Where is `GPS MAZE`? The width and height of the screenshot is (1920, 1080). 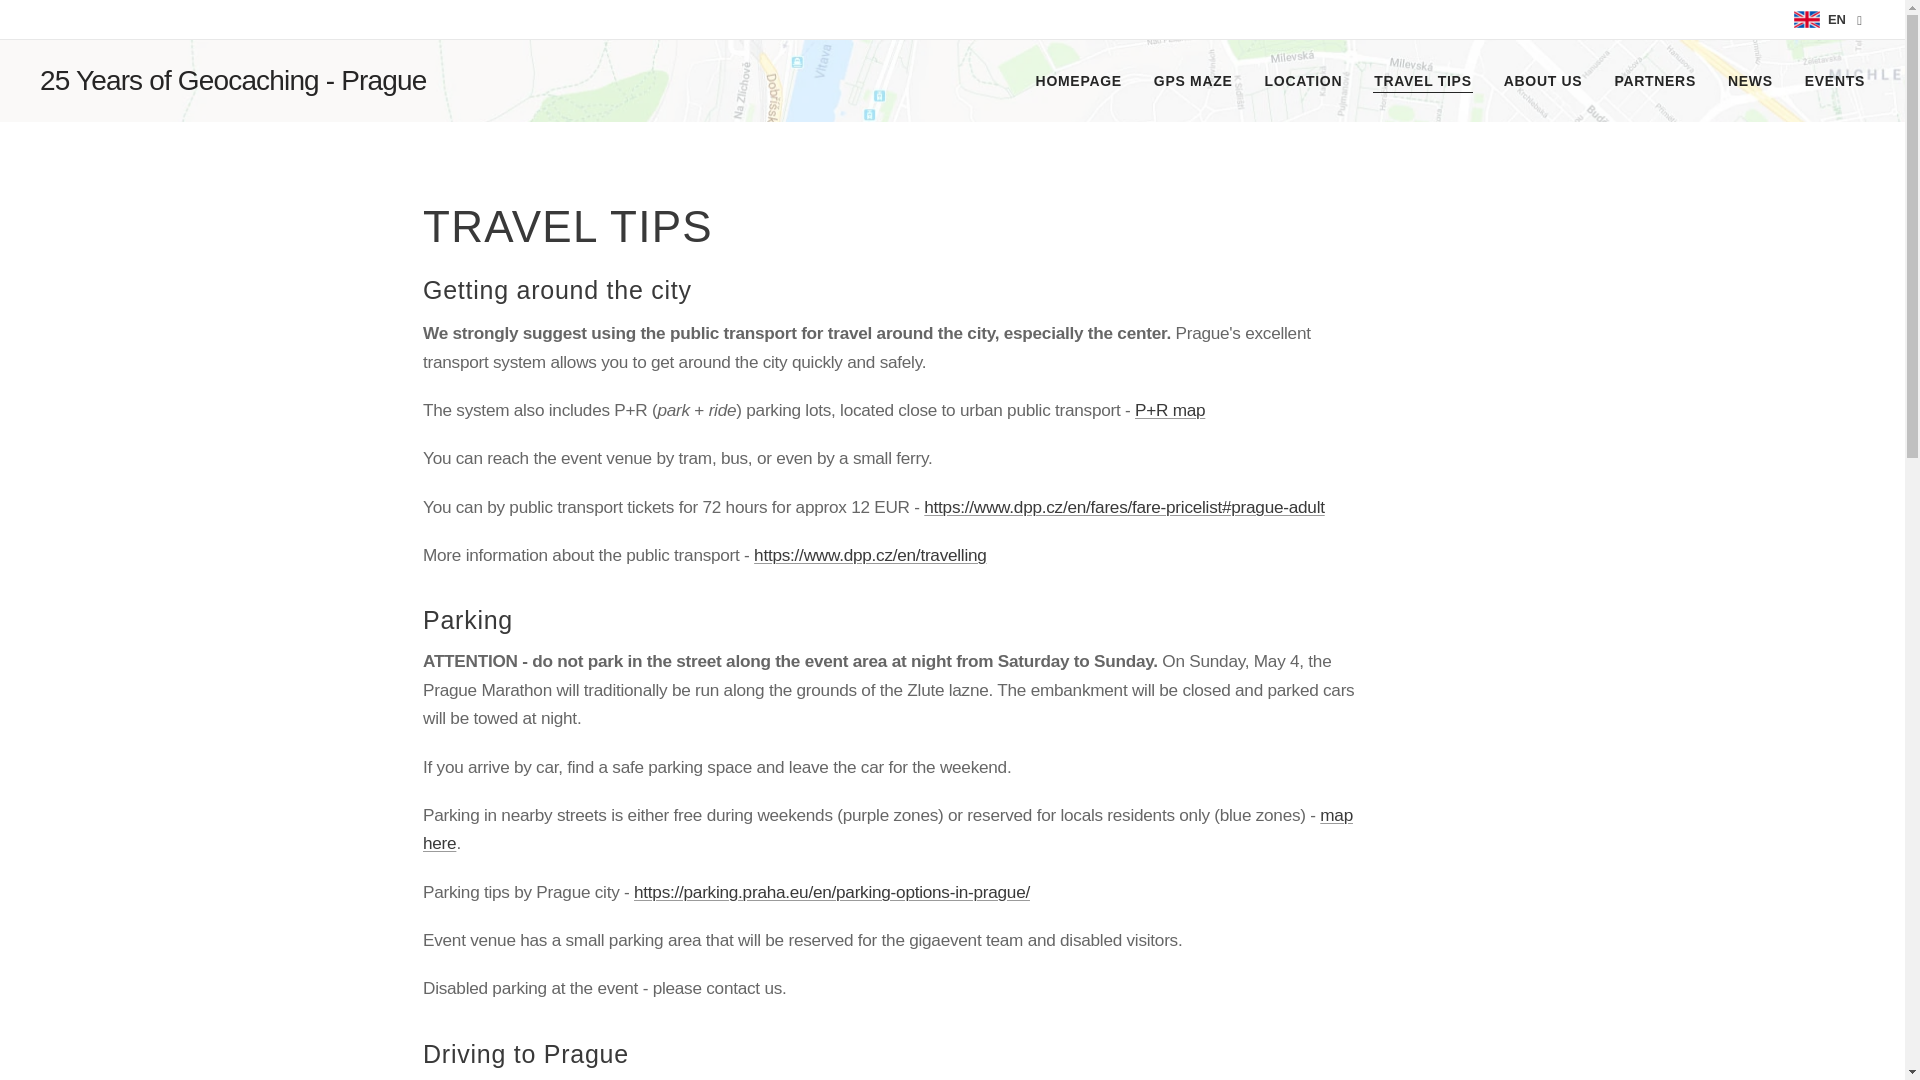
GPS MAZE is located at coordinates (1194, 80).